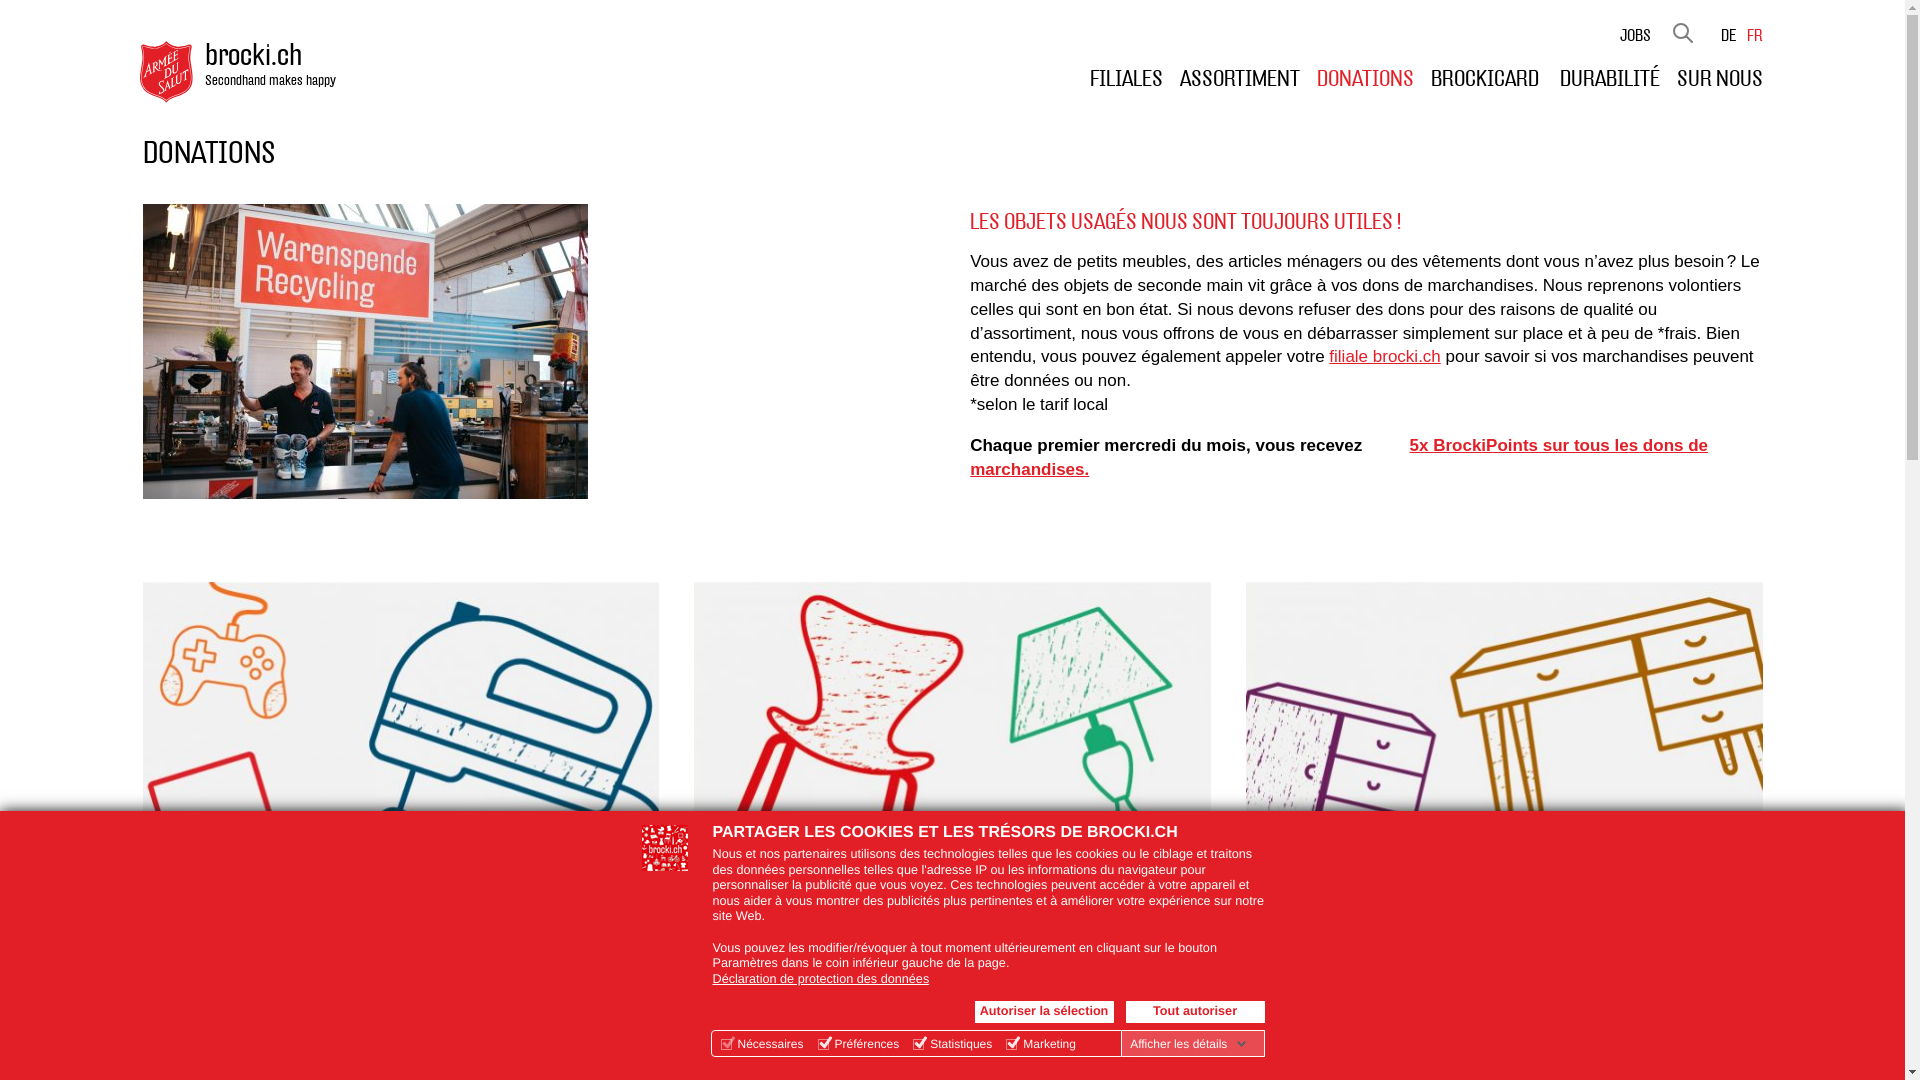 The width and height of the screenshot is (1920, 1080). What do you see at coordinates (1196, 1012) in the screenshot?
I see `Tout autoriser` at bounding box center [1196, 1012].